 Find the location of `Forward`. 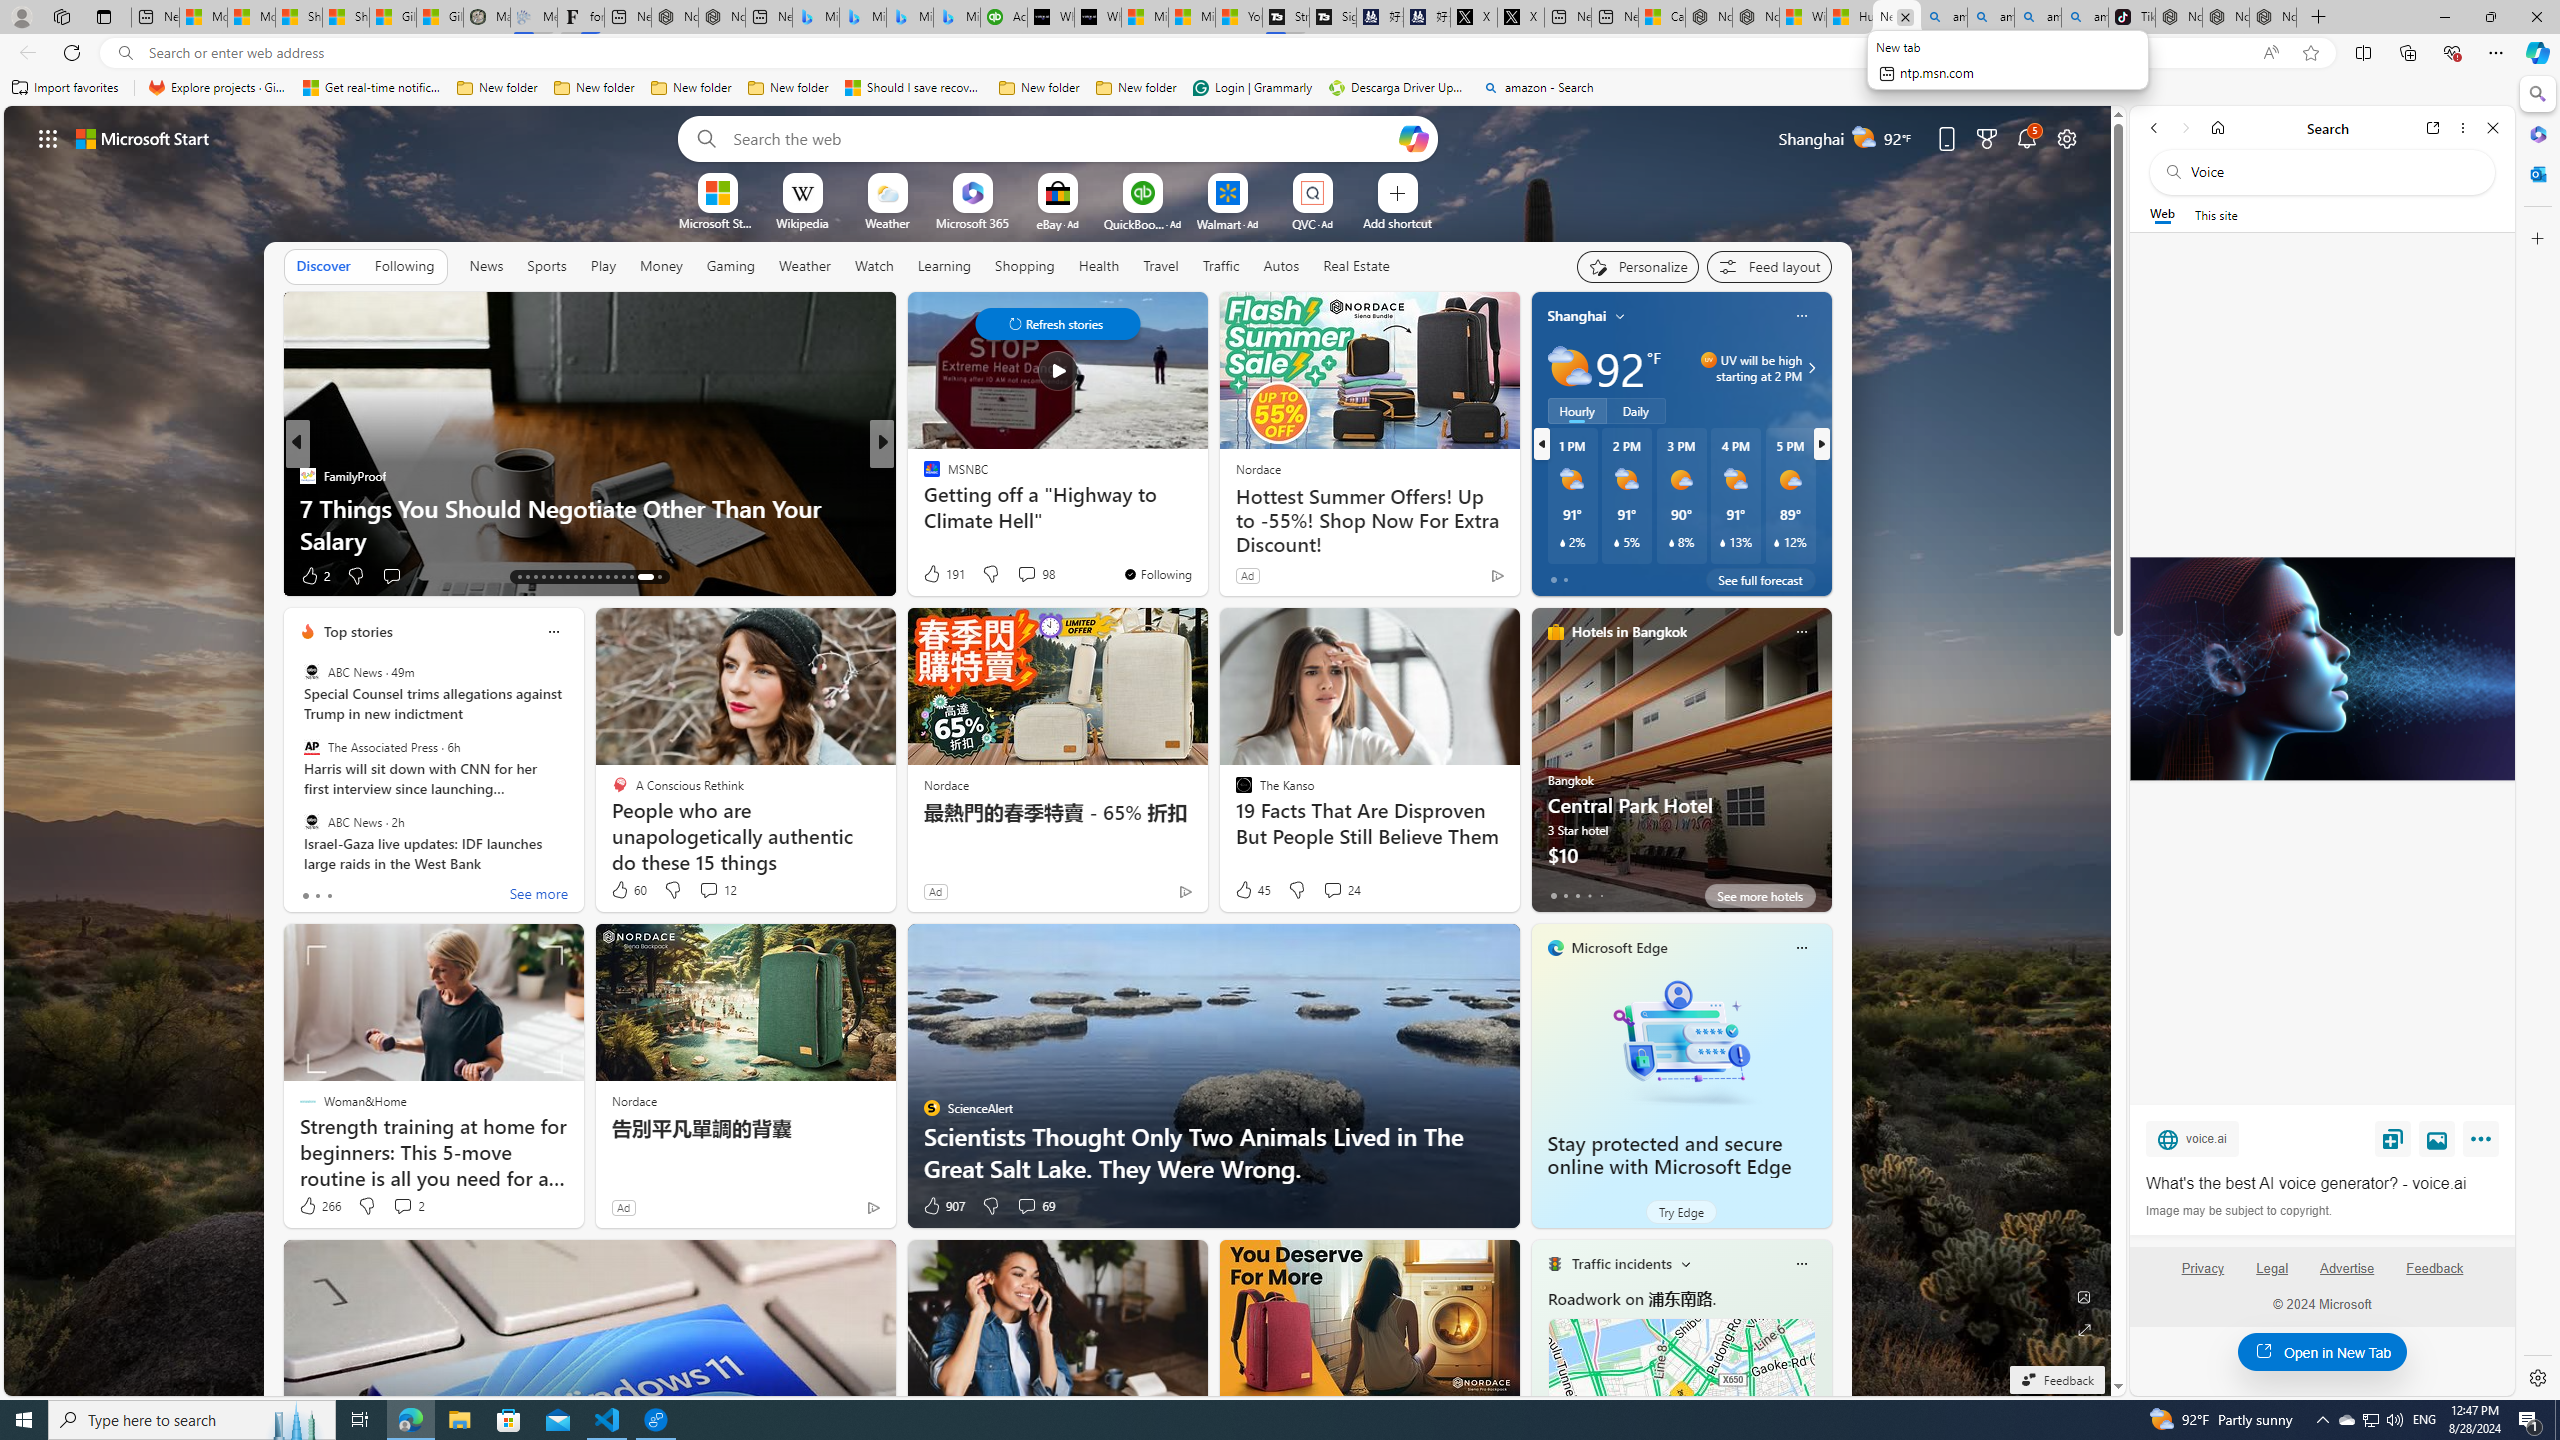

Forward is located at coordinates (2184, 128).